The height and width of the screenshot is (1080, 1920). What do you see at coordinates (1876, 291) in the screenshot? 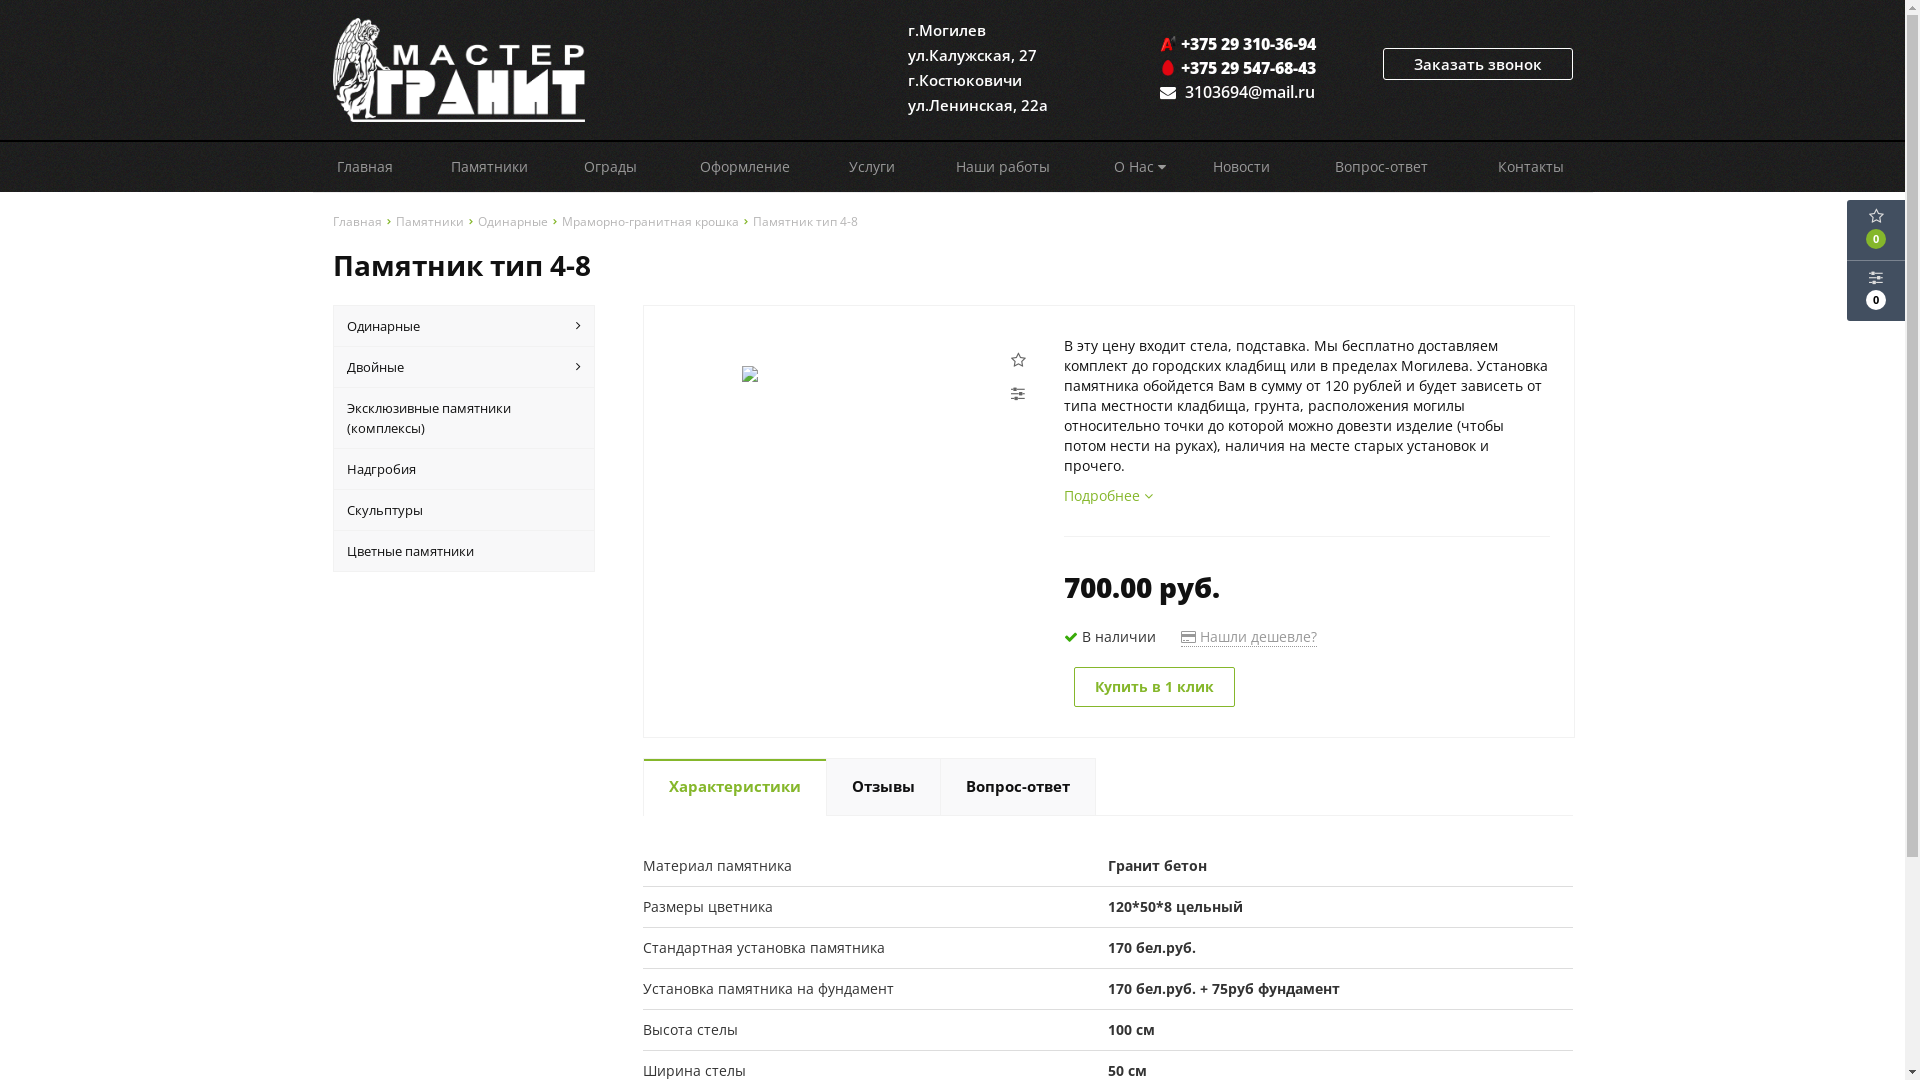
I see `0` at bounding box center [1876, 291].